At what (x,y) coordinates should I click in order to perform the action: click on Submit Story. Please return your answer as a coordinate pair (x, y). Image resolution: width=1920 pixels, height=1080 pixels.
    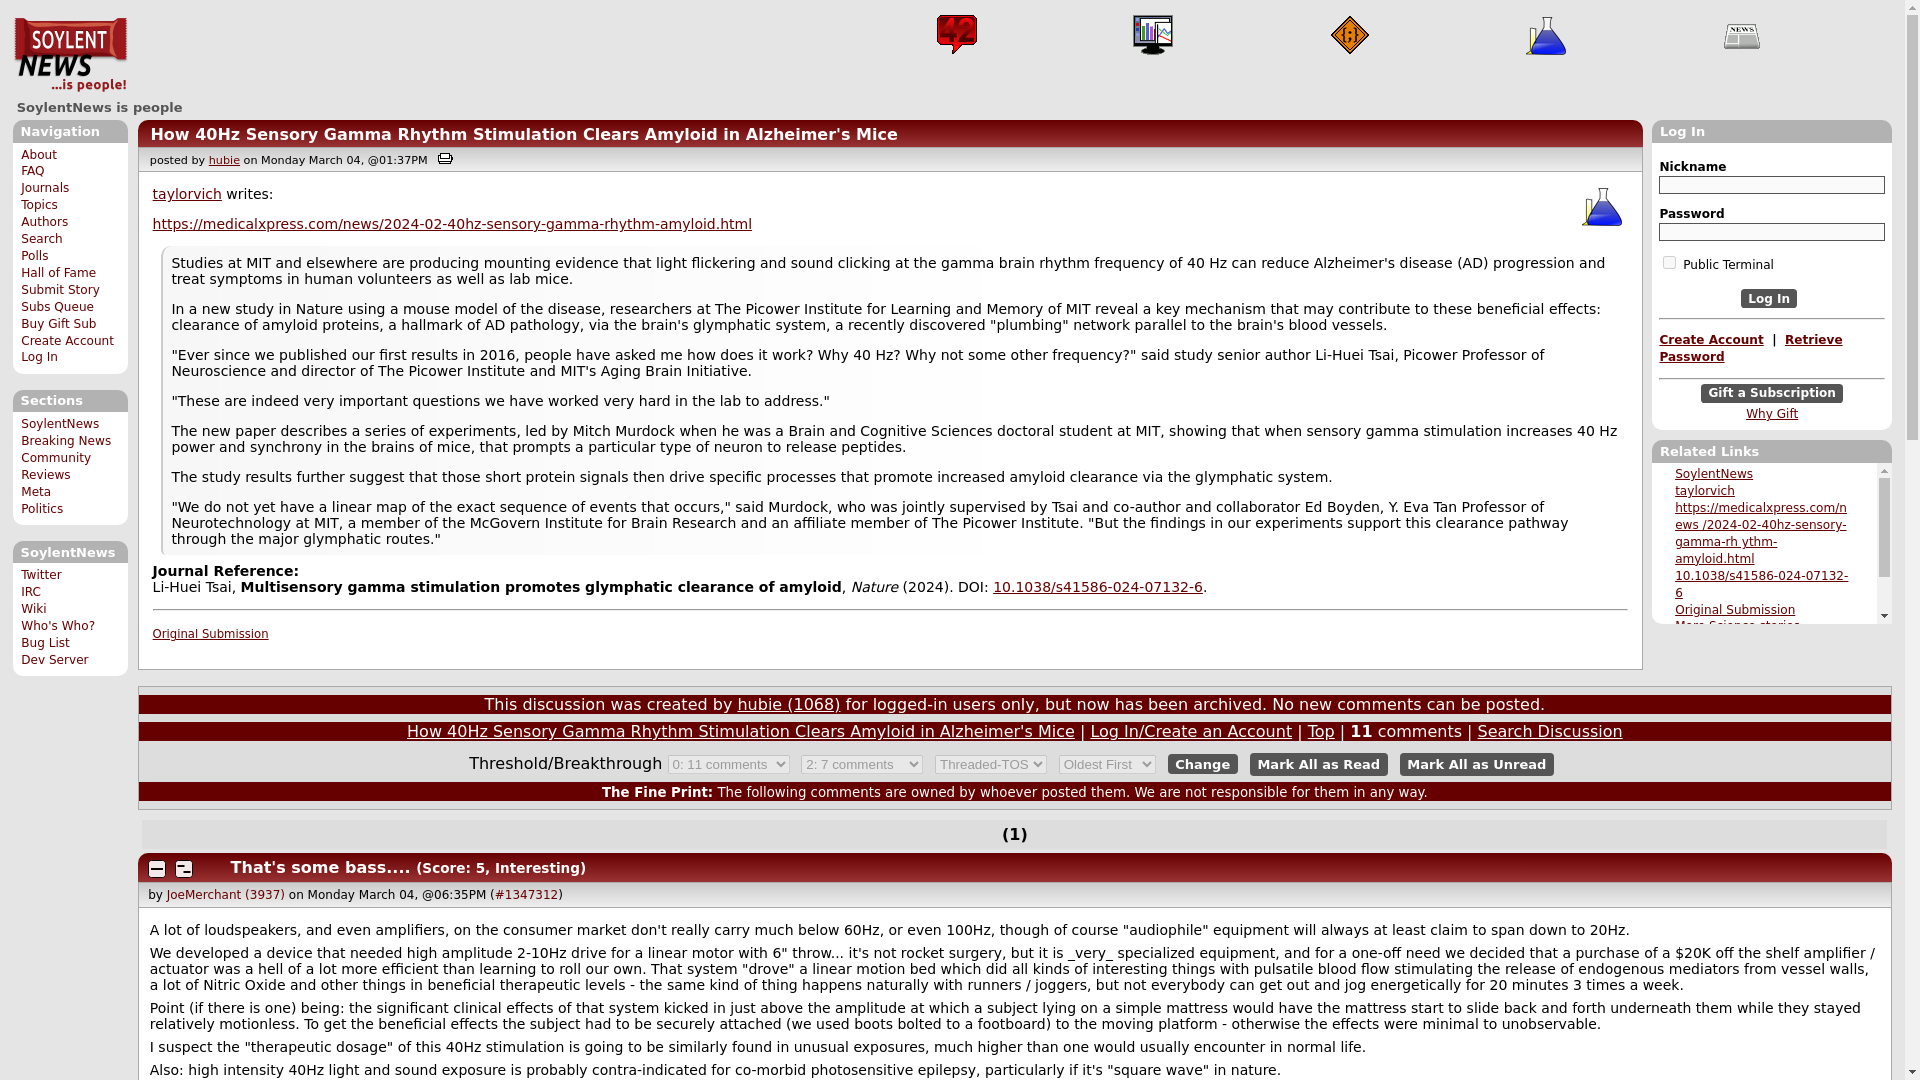
    Looking at the image, I should click on (60, 290).